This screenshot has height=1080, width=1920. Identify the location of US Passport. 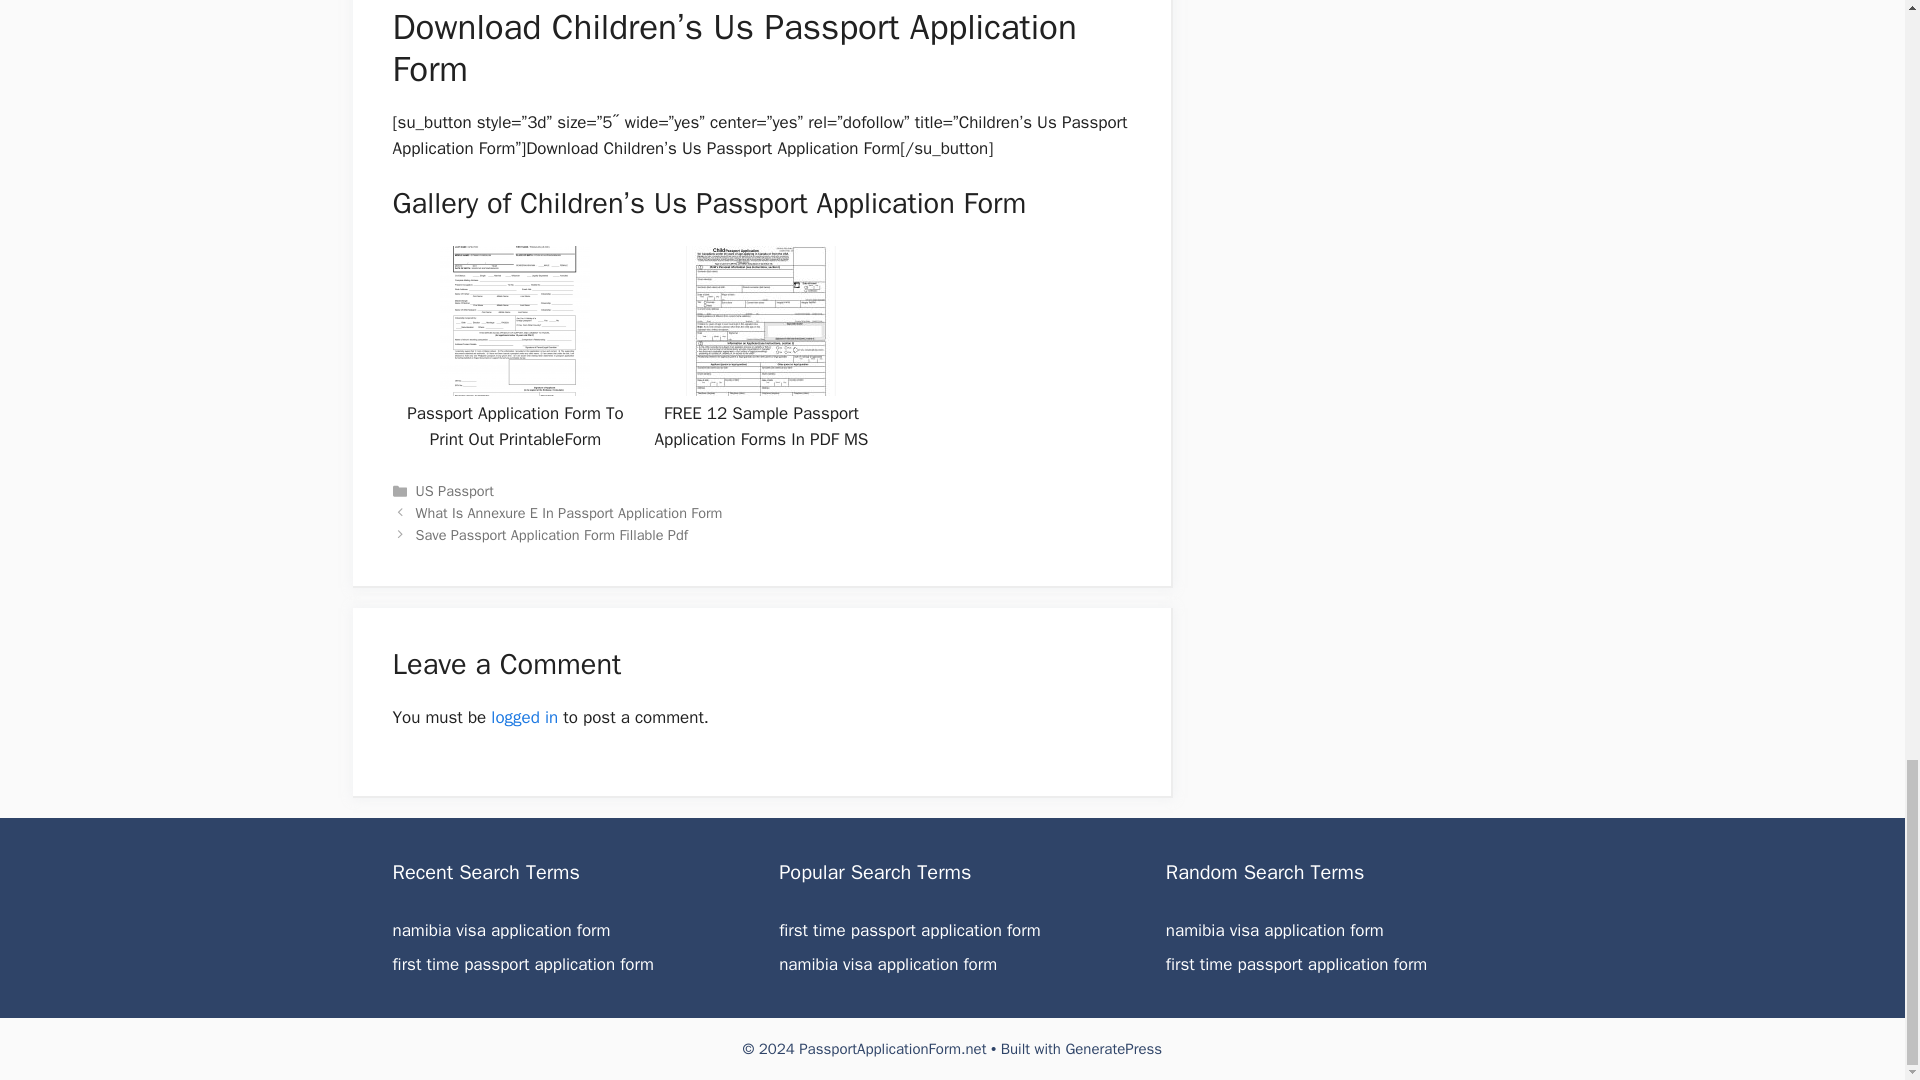
(454, 490).